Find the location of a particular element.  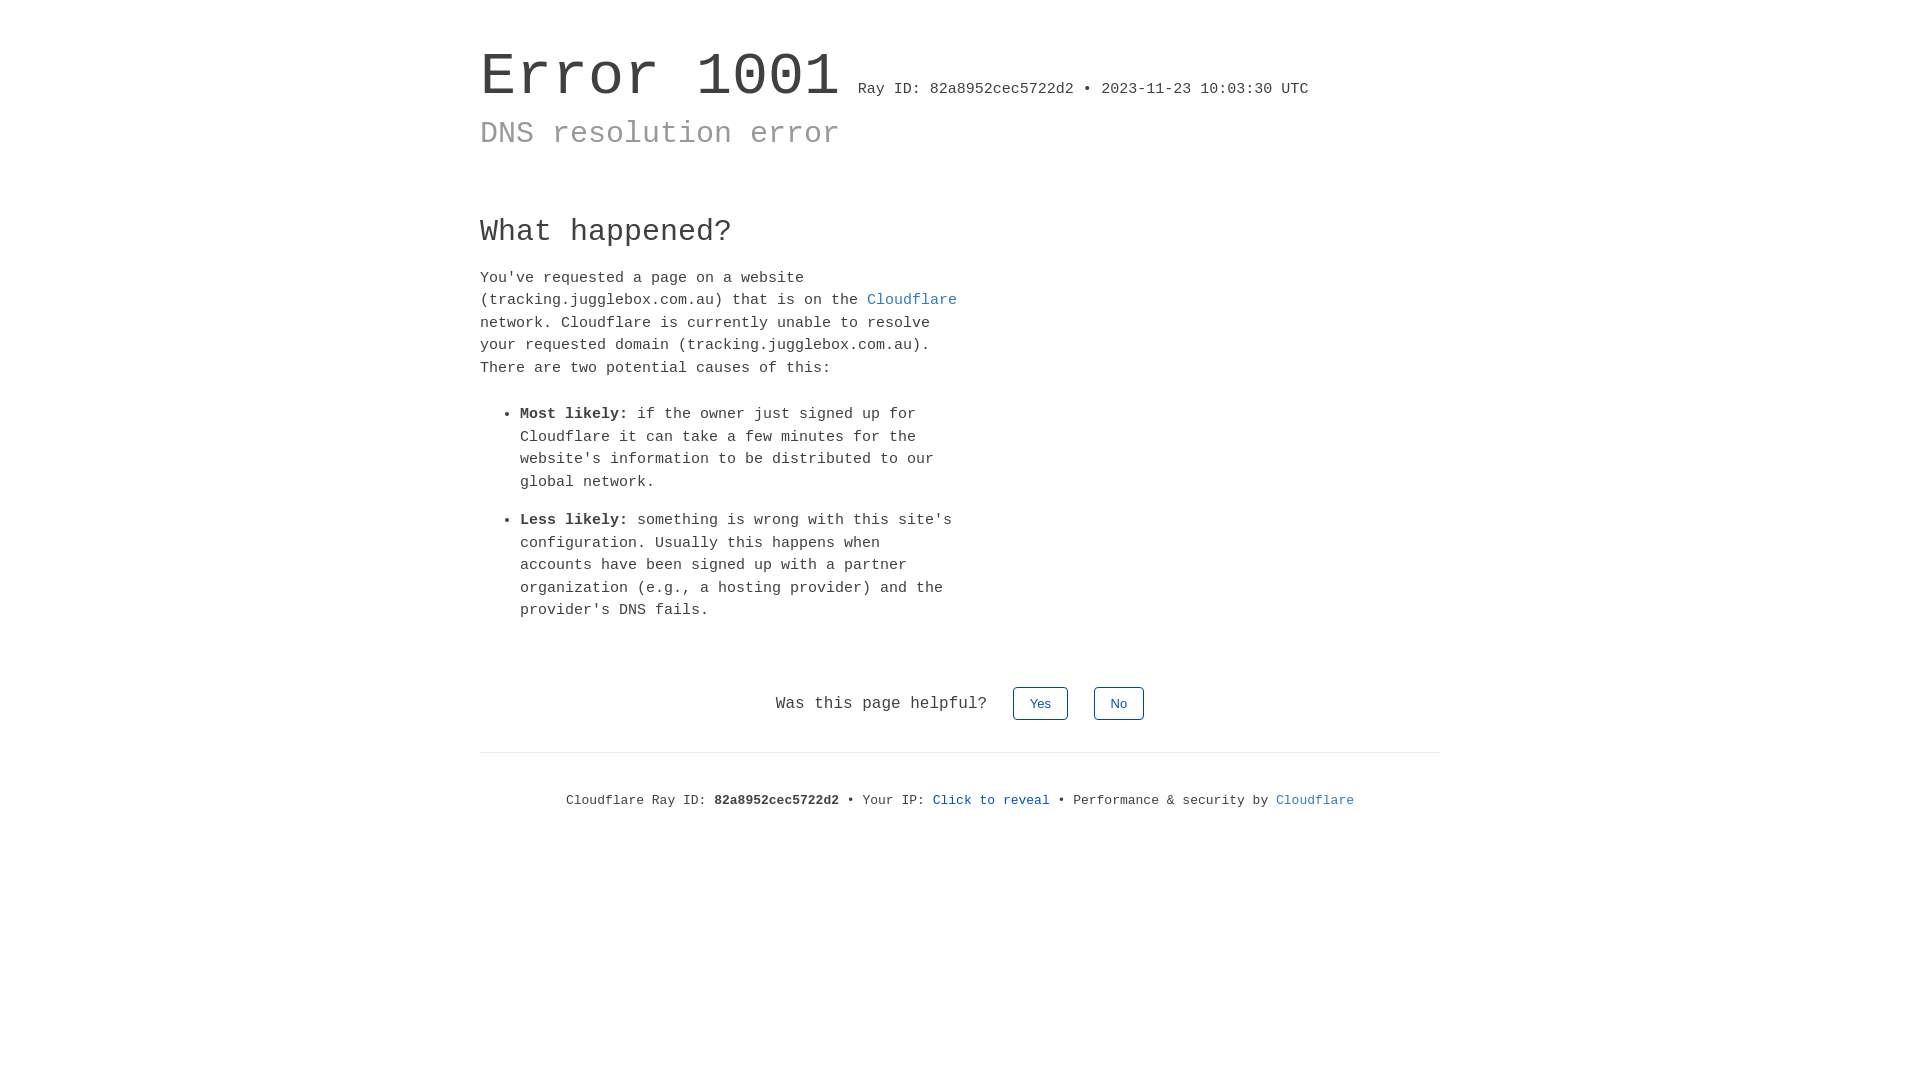

Click to reveal is located at coordinates (992, 800).